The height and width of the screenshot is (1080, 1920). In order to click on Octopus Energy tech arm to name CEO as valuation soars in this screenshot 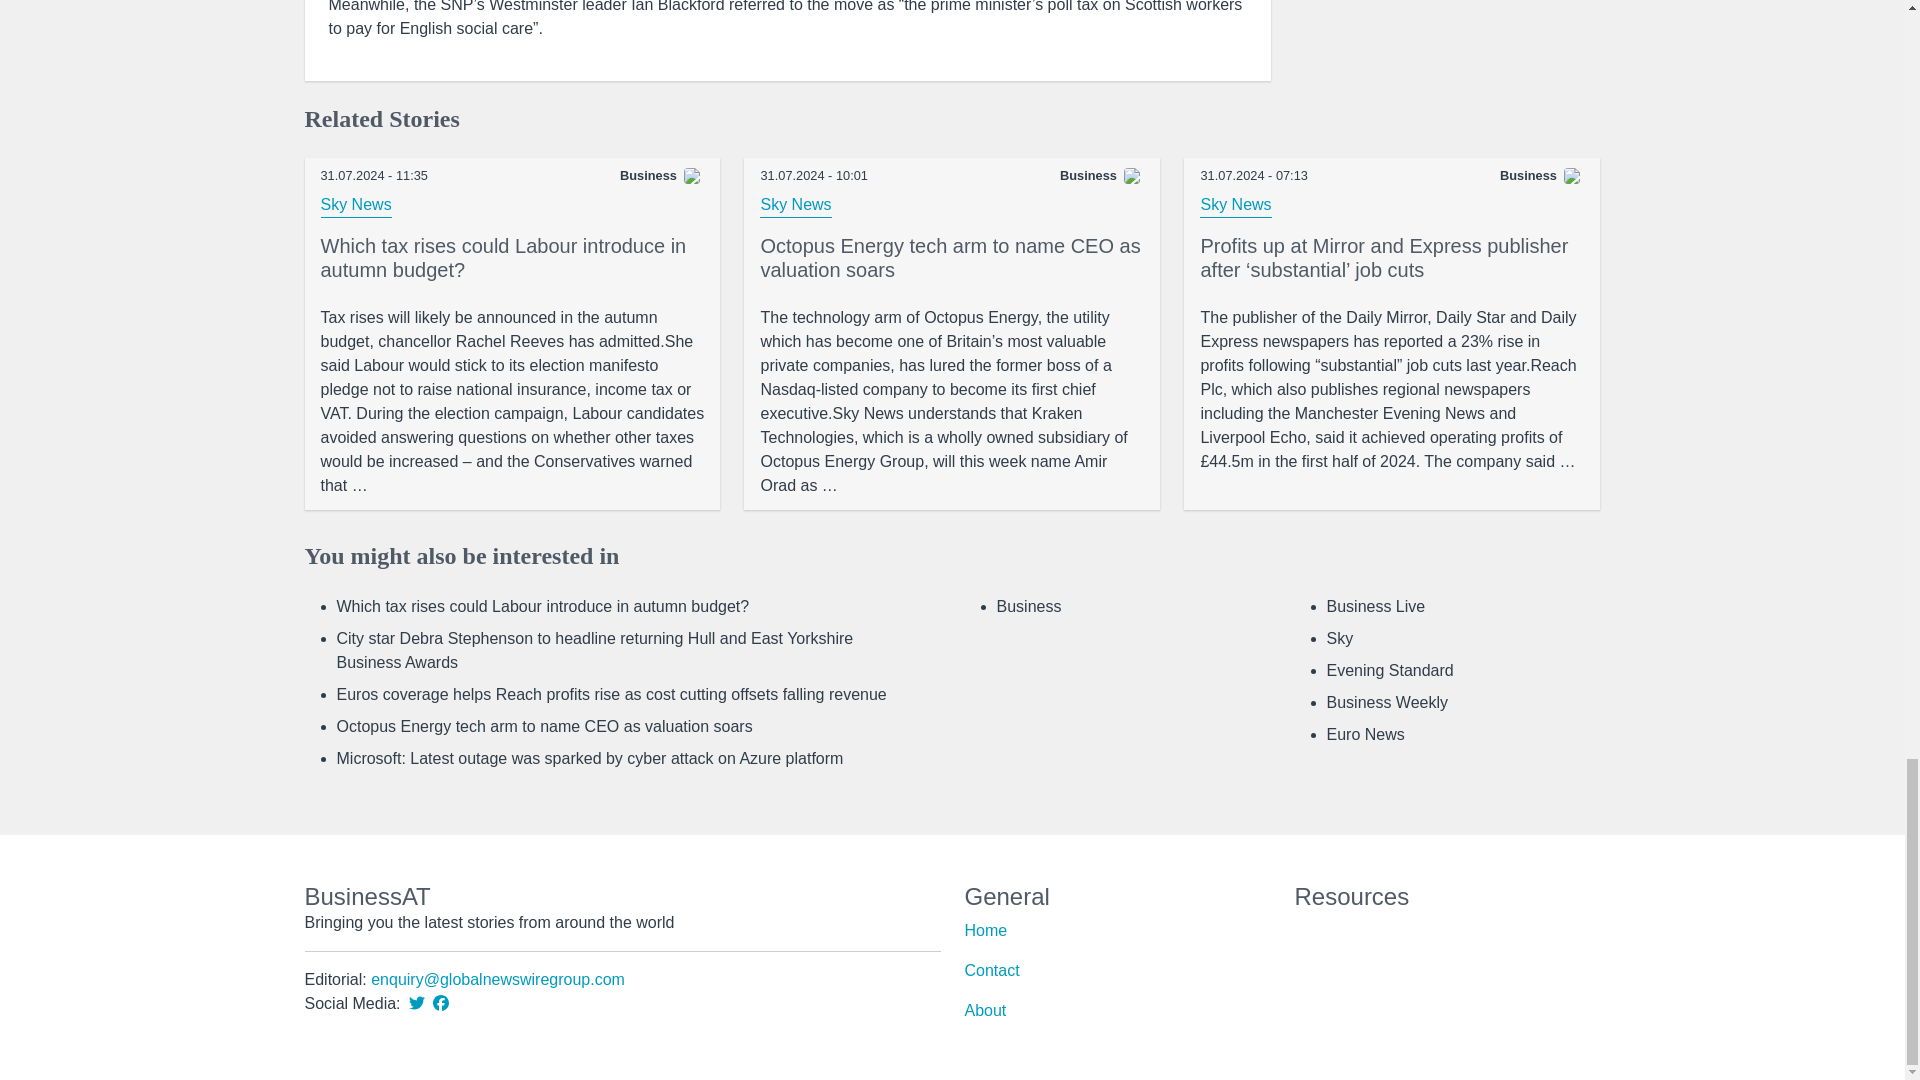, I will do `click(952, 262)`.